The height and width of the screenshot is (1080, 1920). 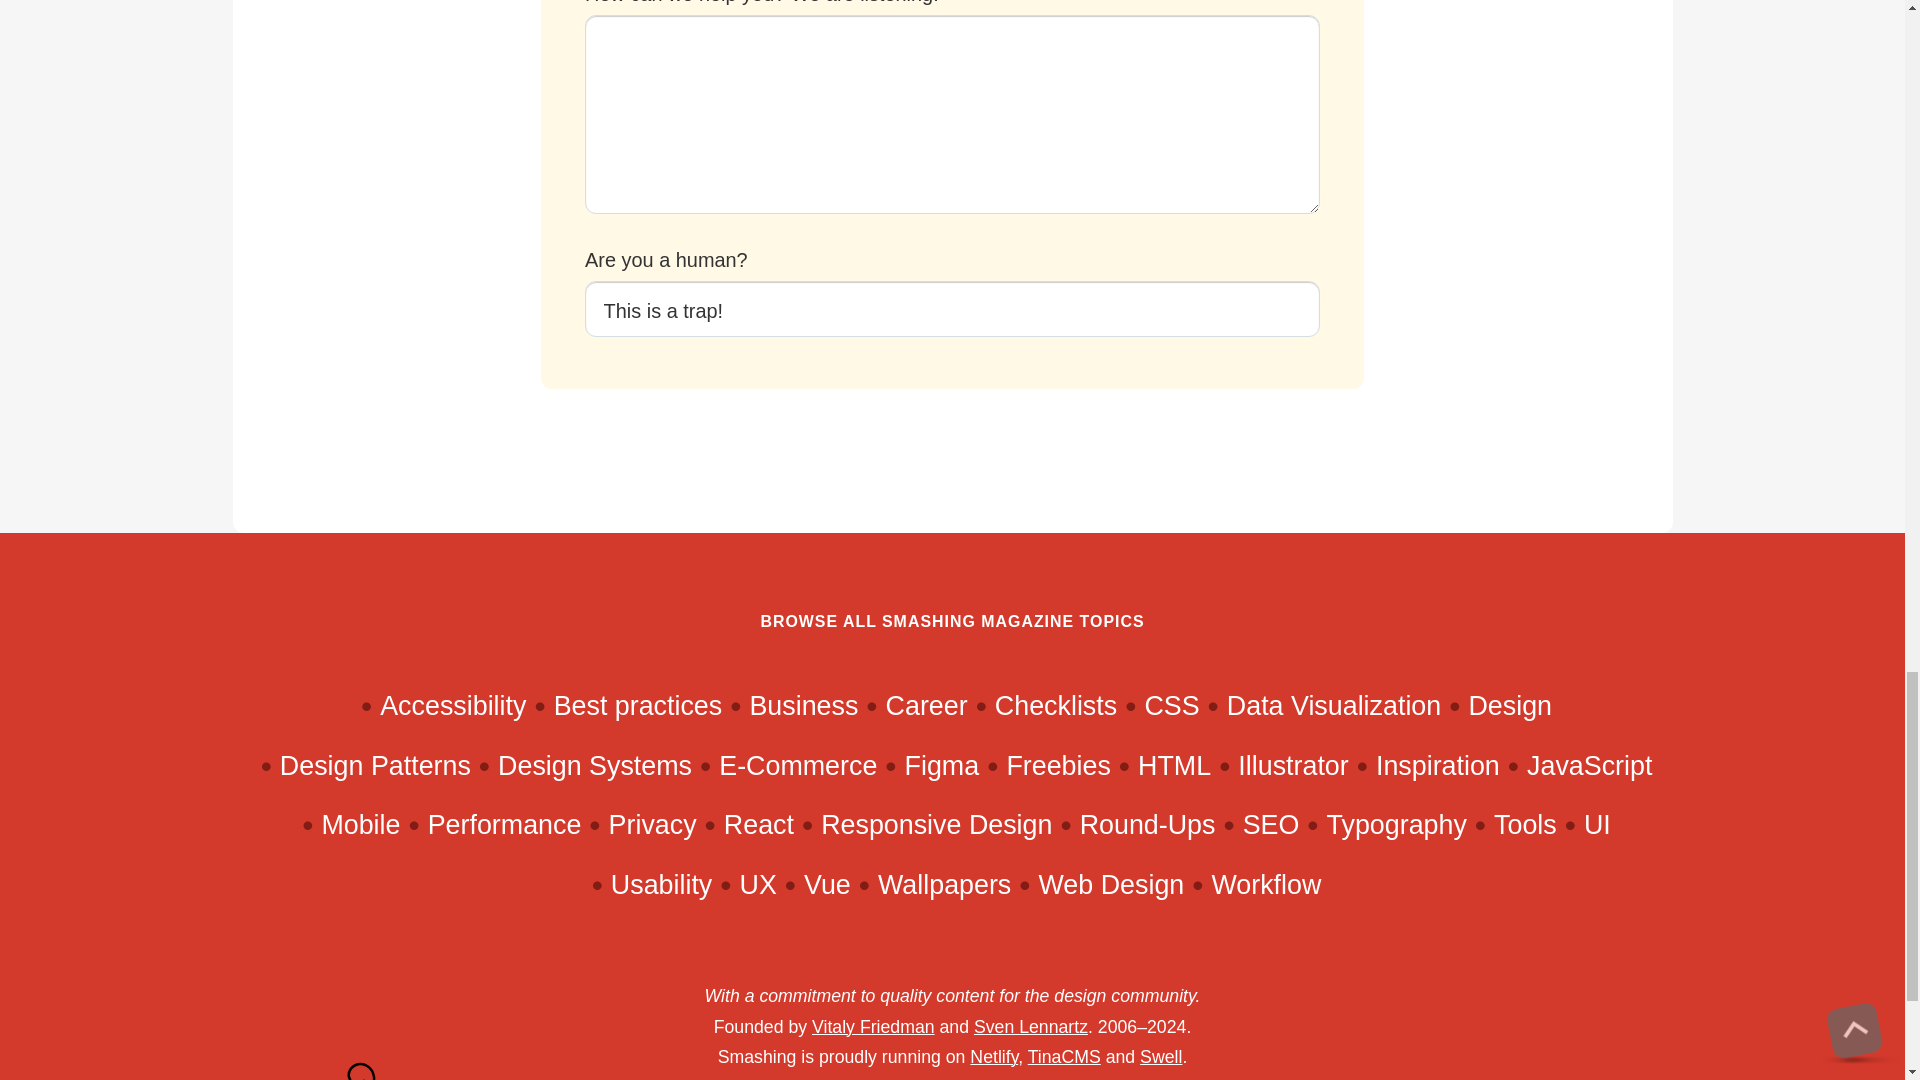 I want to click on Best practices, so click(x=638, y=706).